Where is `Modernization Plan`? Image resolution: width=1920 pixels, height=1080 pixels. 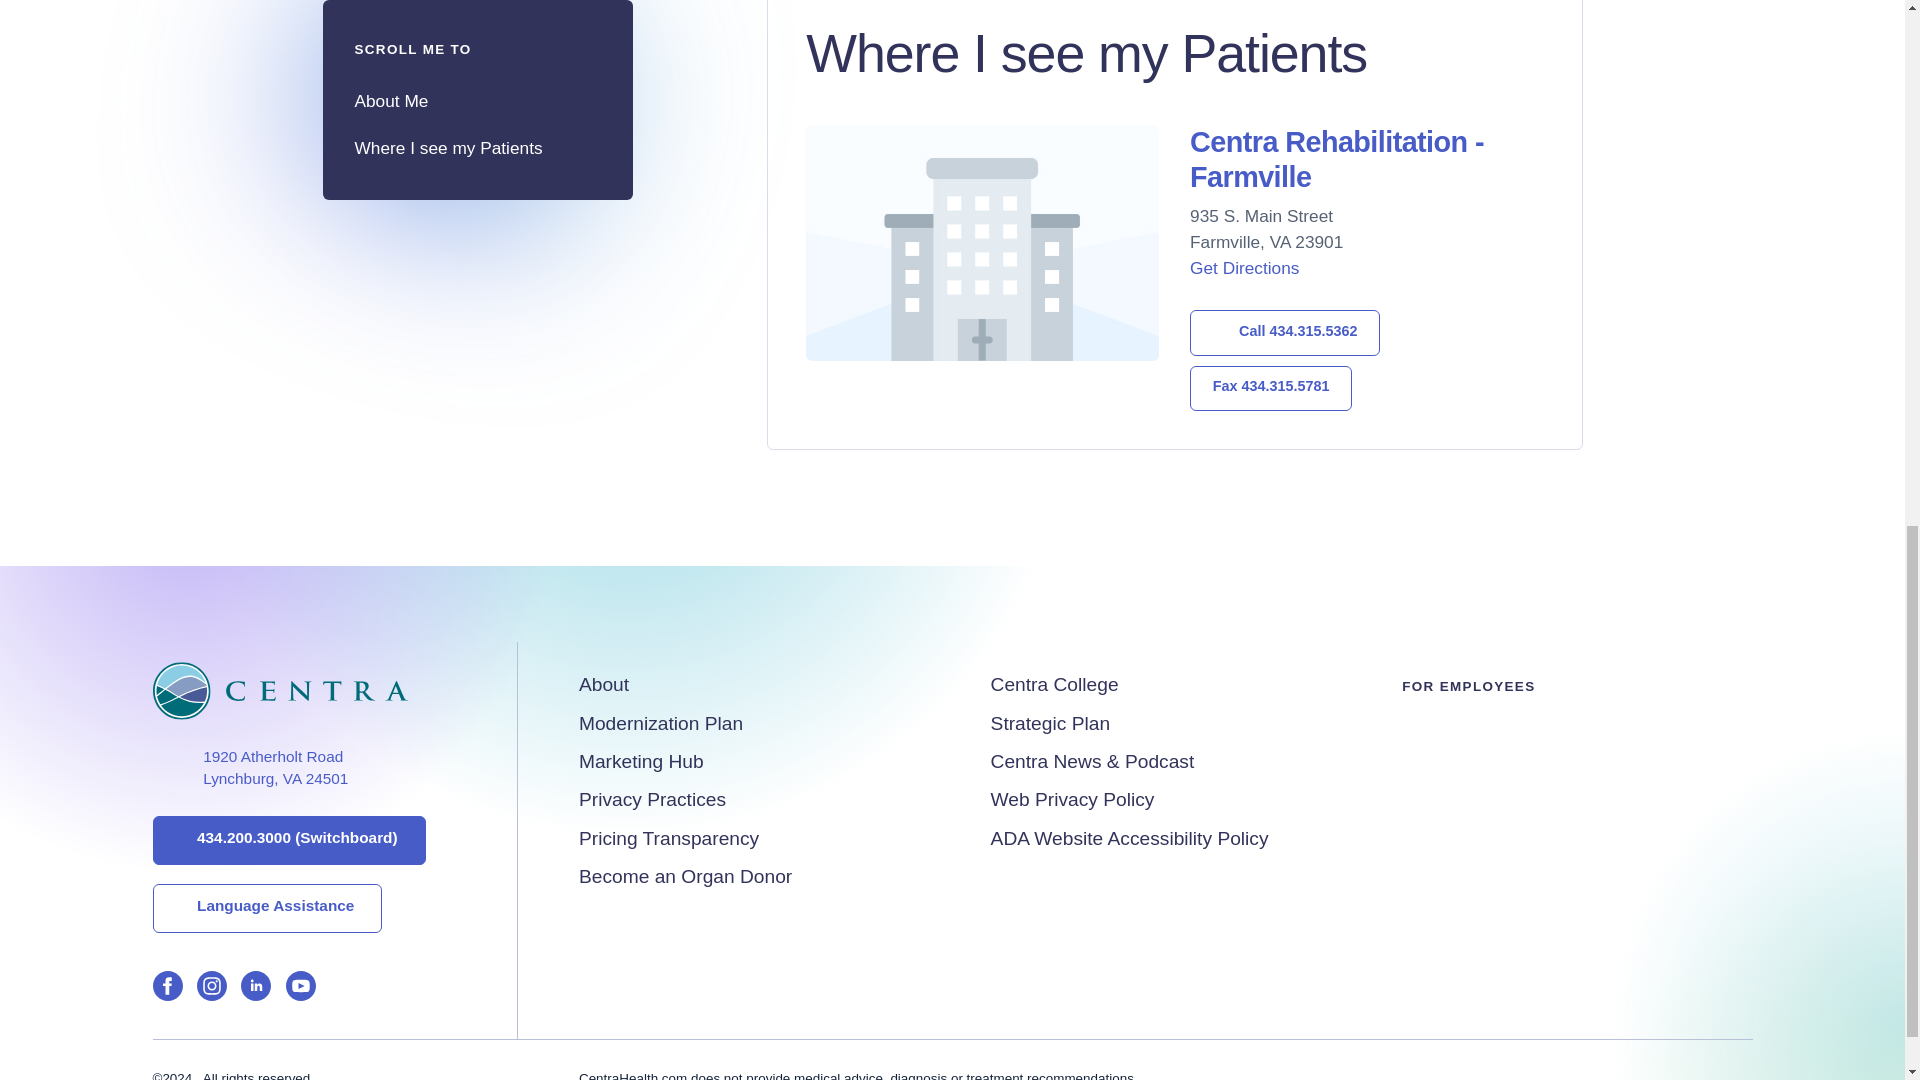 Modernization Plan is located at coordinates (661, 723).